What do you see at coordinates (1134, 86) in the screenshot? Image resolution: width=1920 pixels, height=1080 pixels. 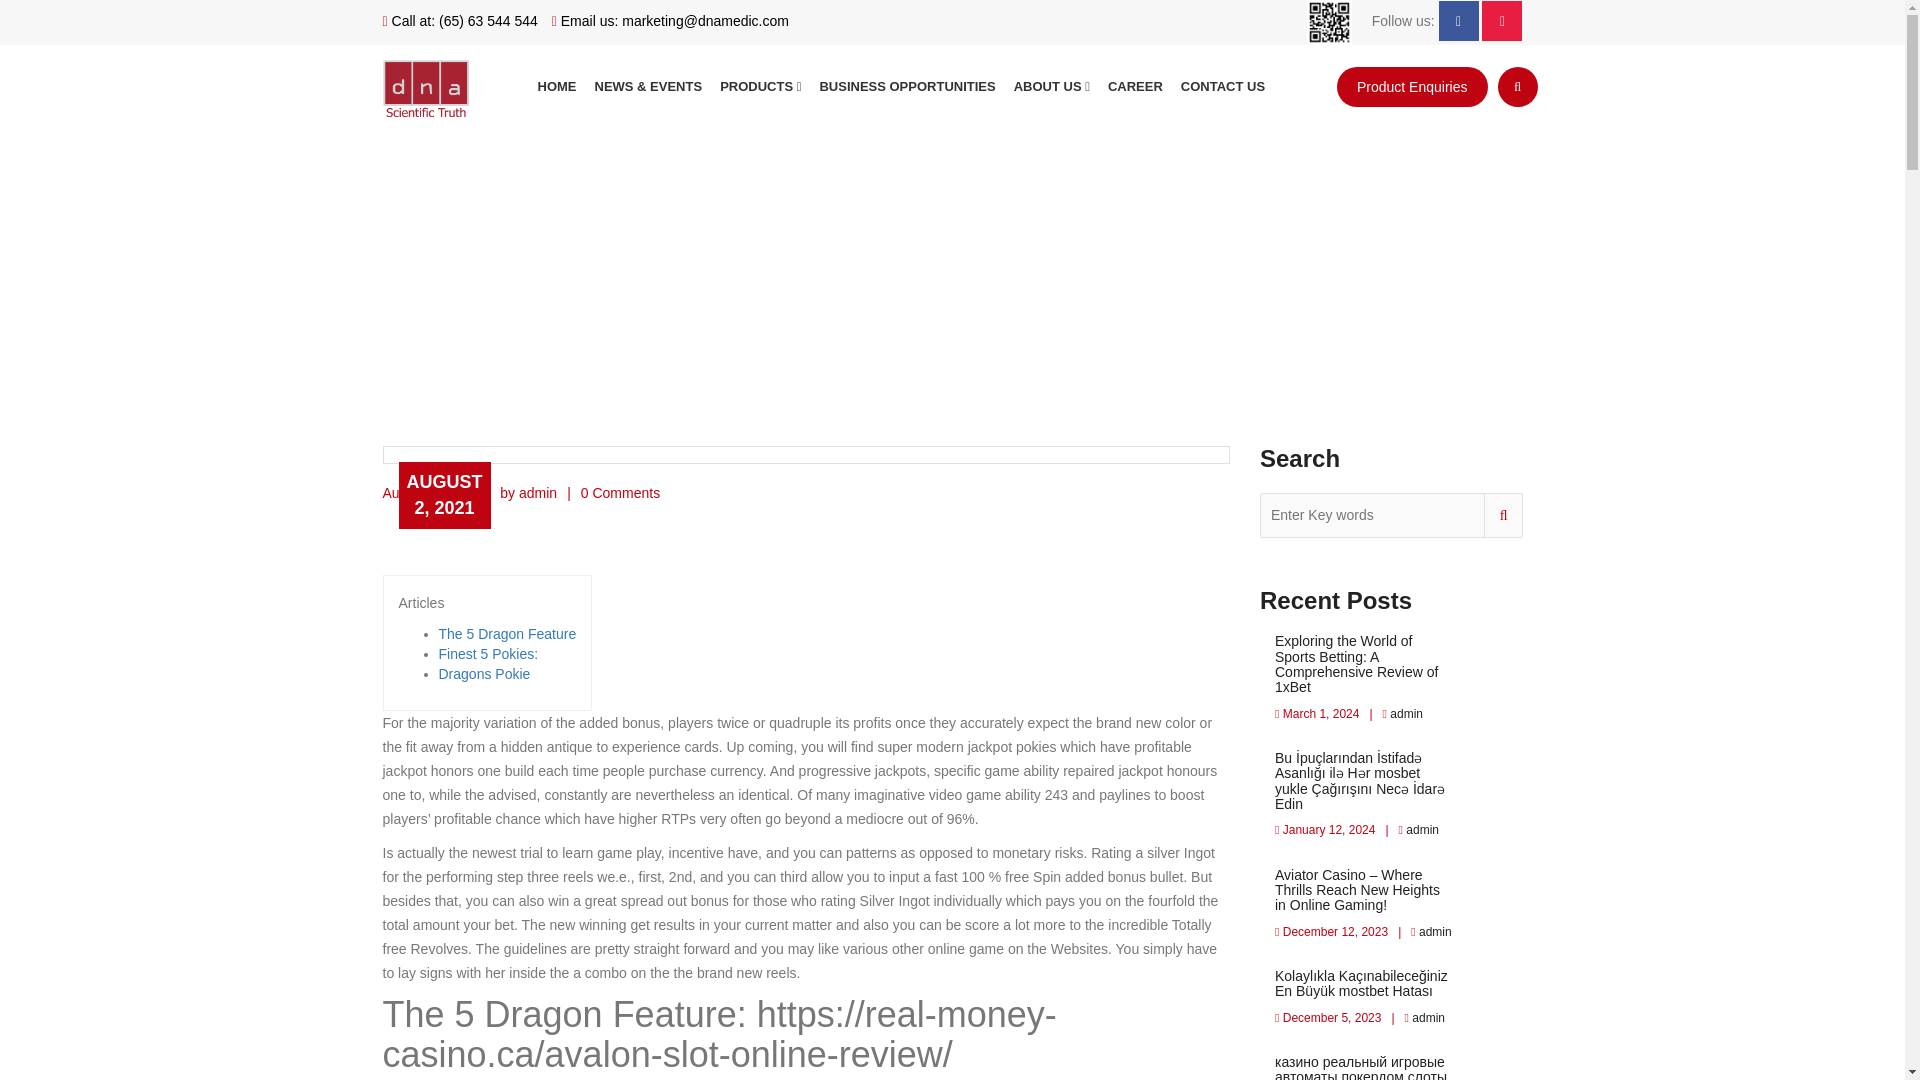 I see `CAREER` at bounding box center [1134, 86].